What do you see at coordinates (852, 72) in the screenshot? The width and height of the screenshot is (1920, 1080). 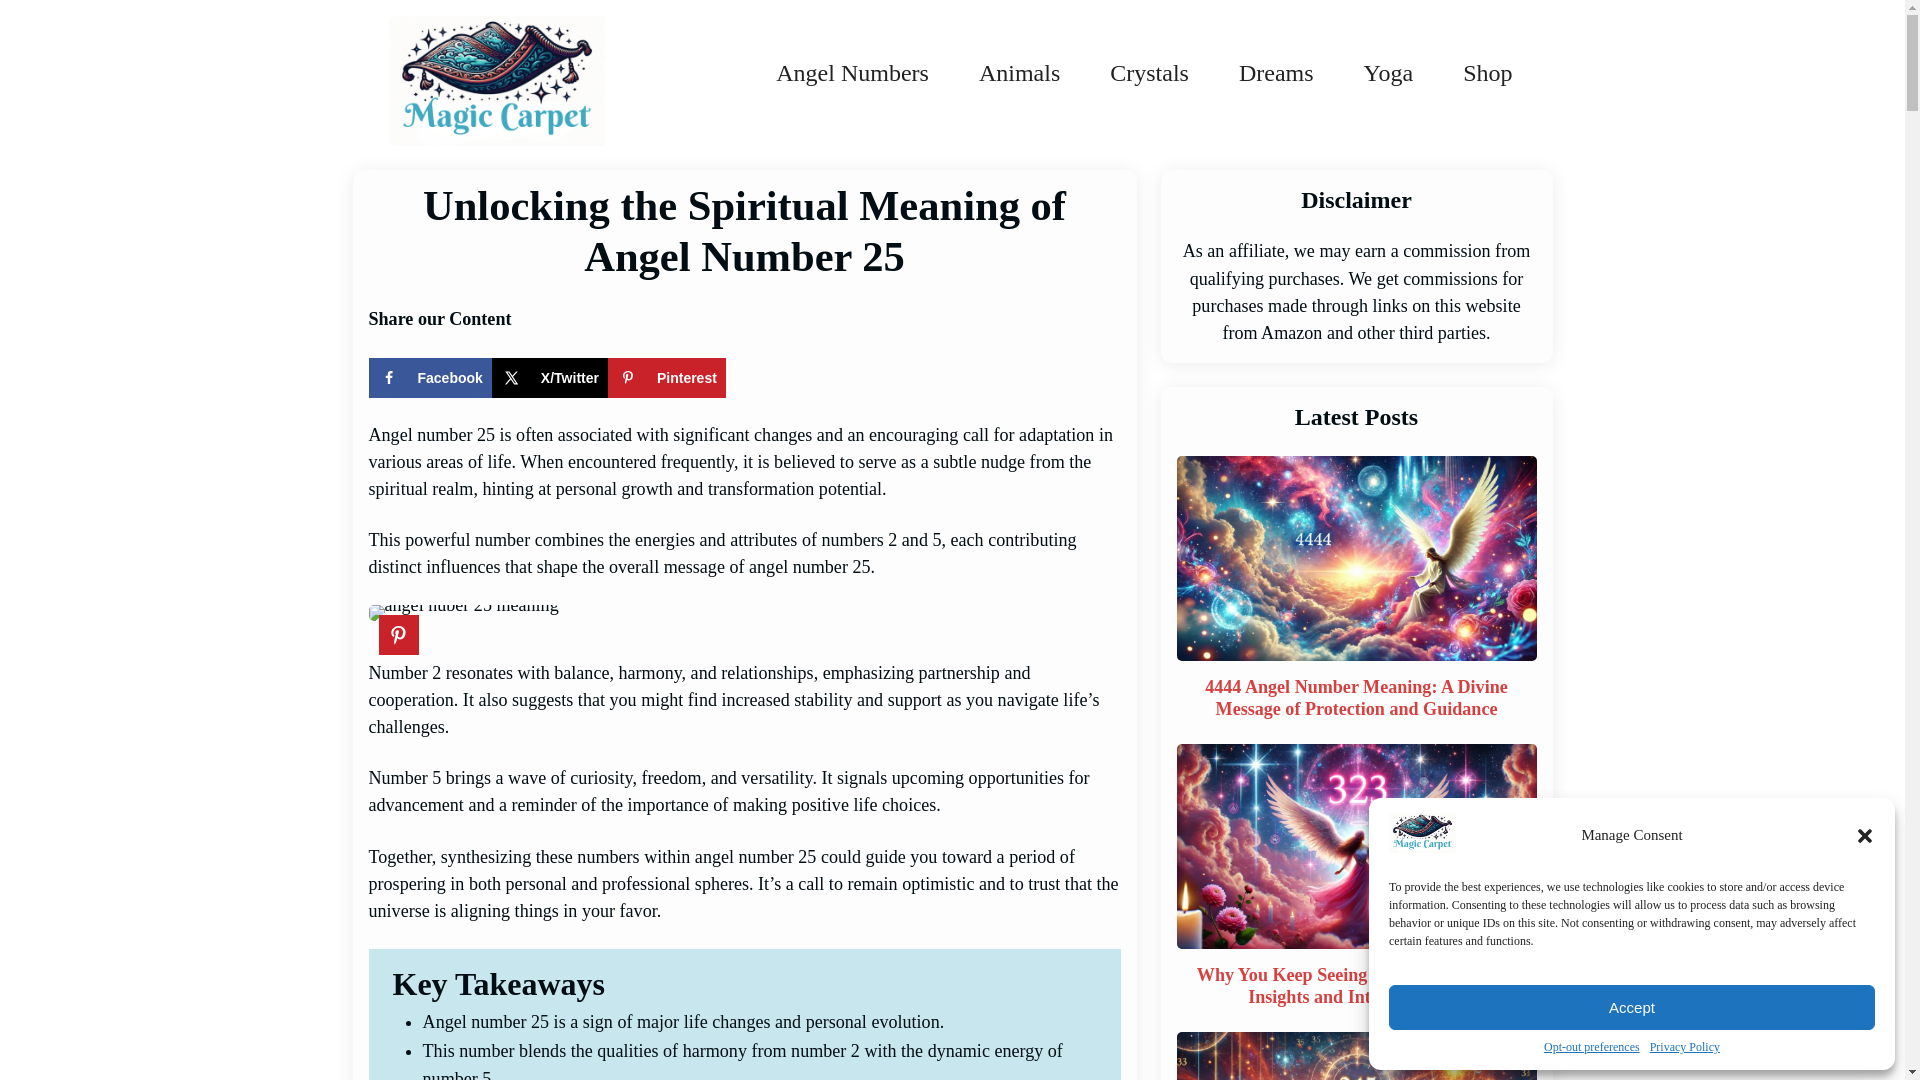 I see `Angel Numbers` at bounding box center [852, 72].